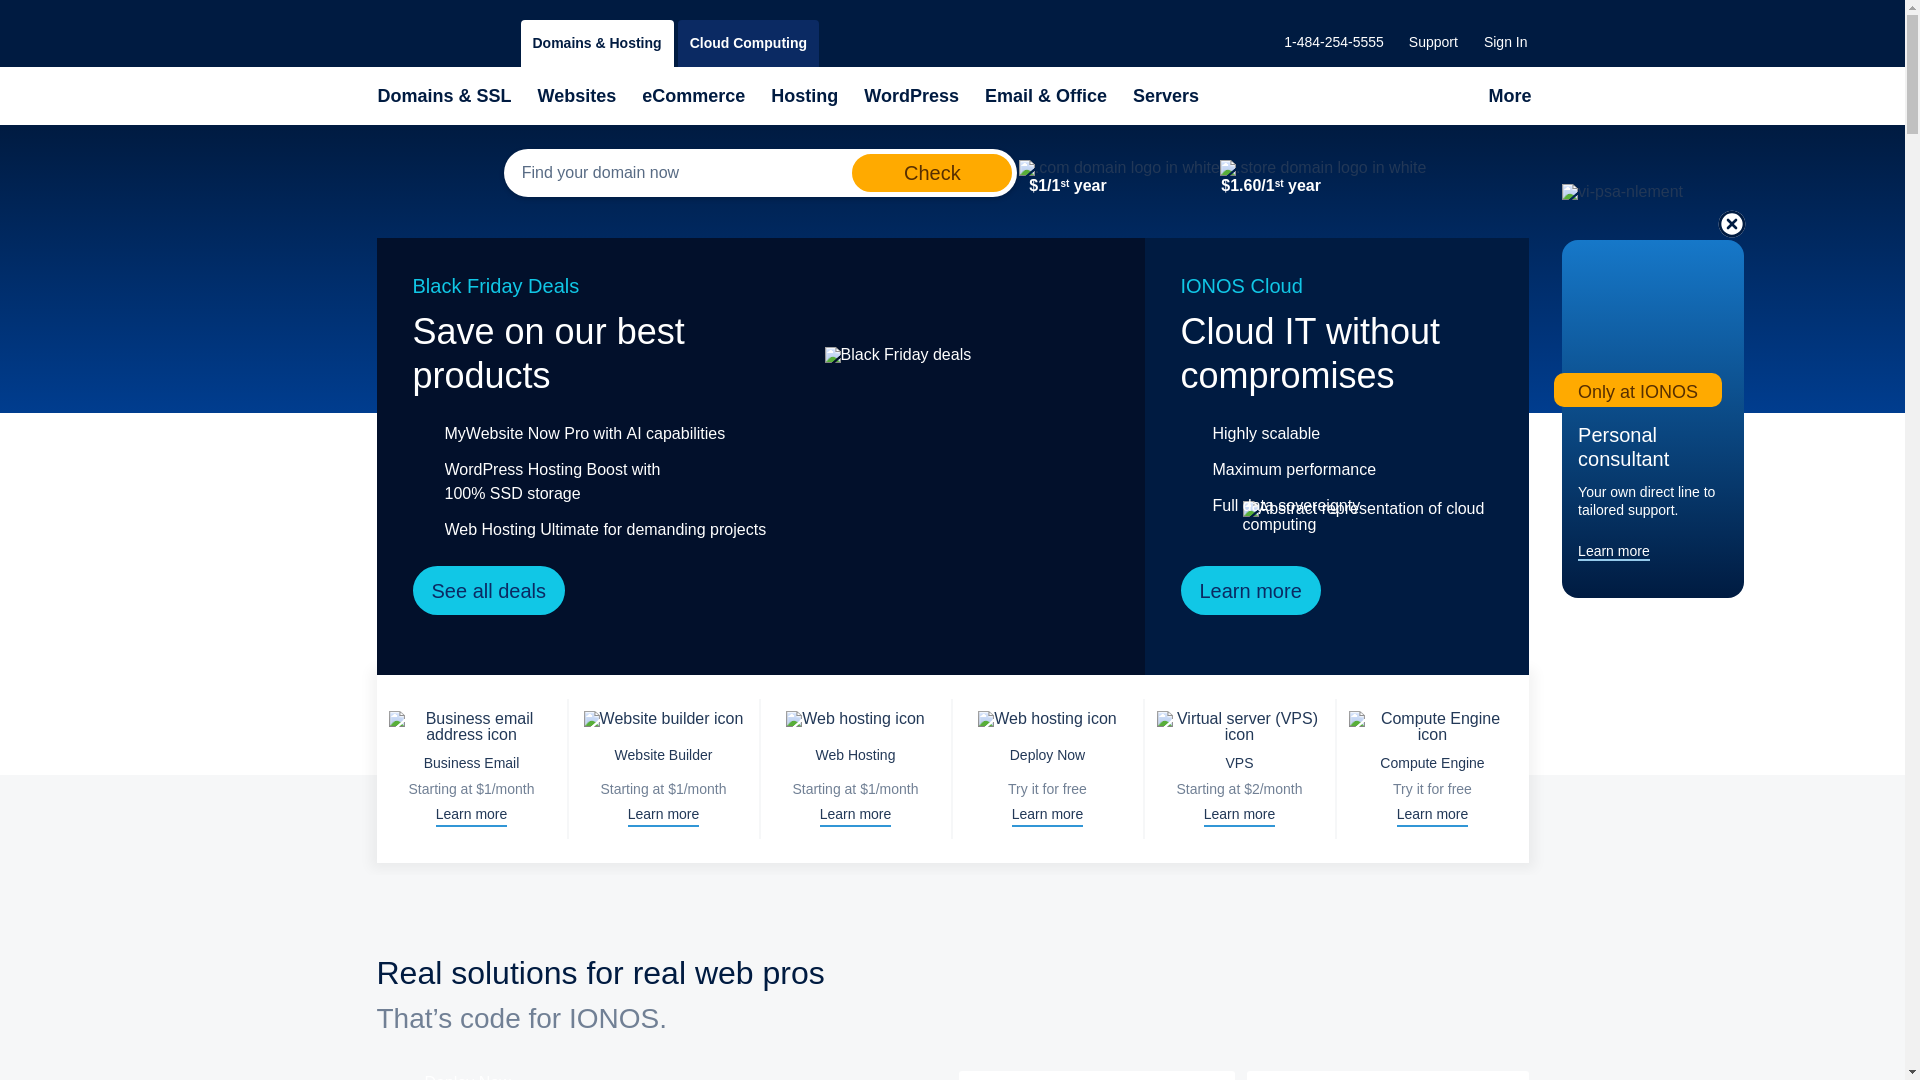  What do you see at coordinates (932, 173) in the screenshot?
I see `Check` at bounding box center [932, 173].